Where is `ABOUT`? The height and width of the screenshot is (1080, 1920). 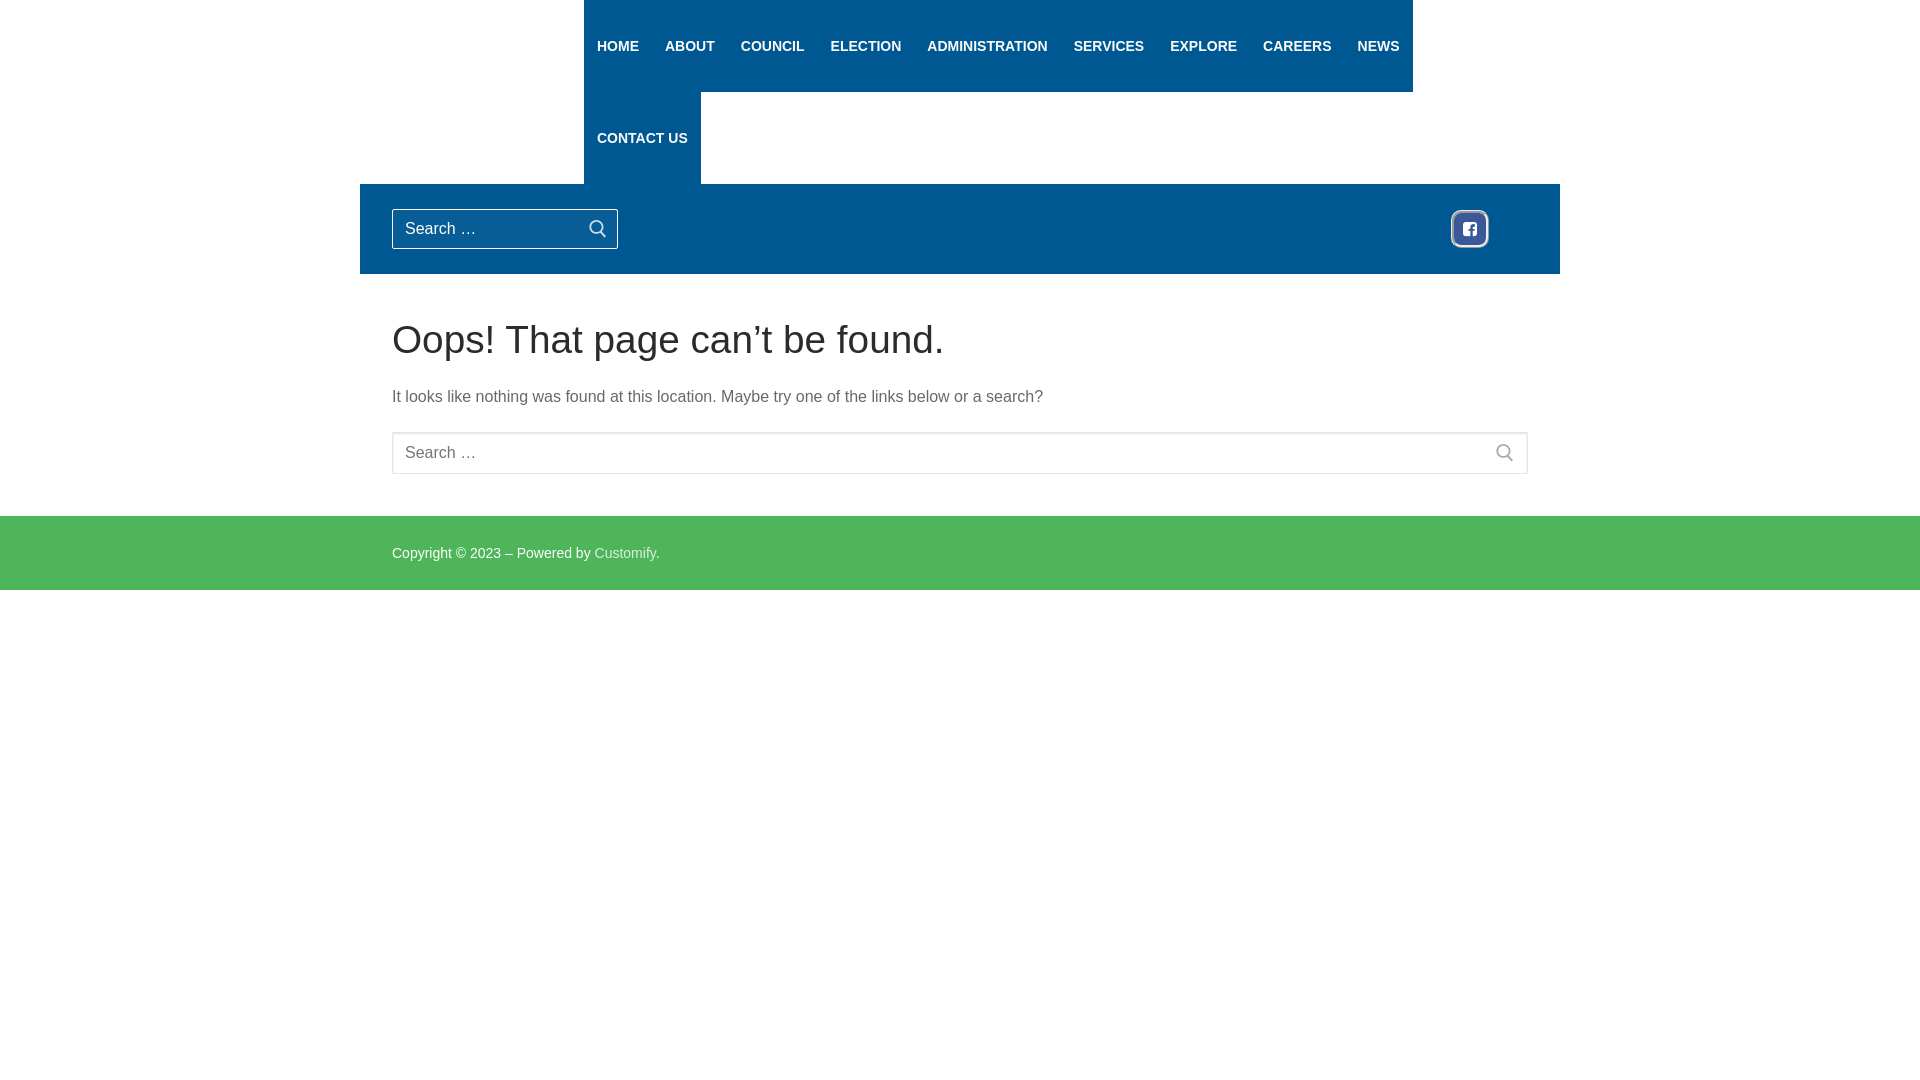 ABOUT is located at coordinates (690, 46).